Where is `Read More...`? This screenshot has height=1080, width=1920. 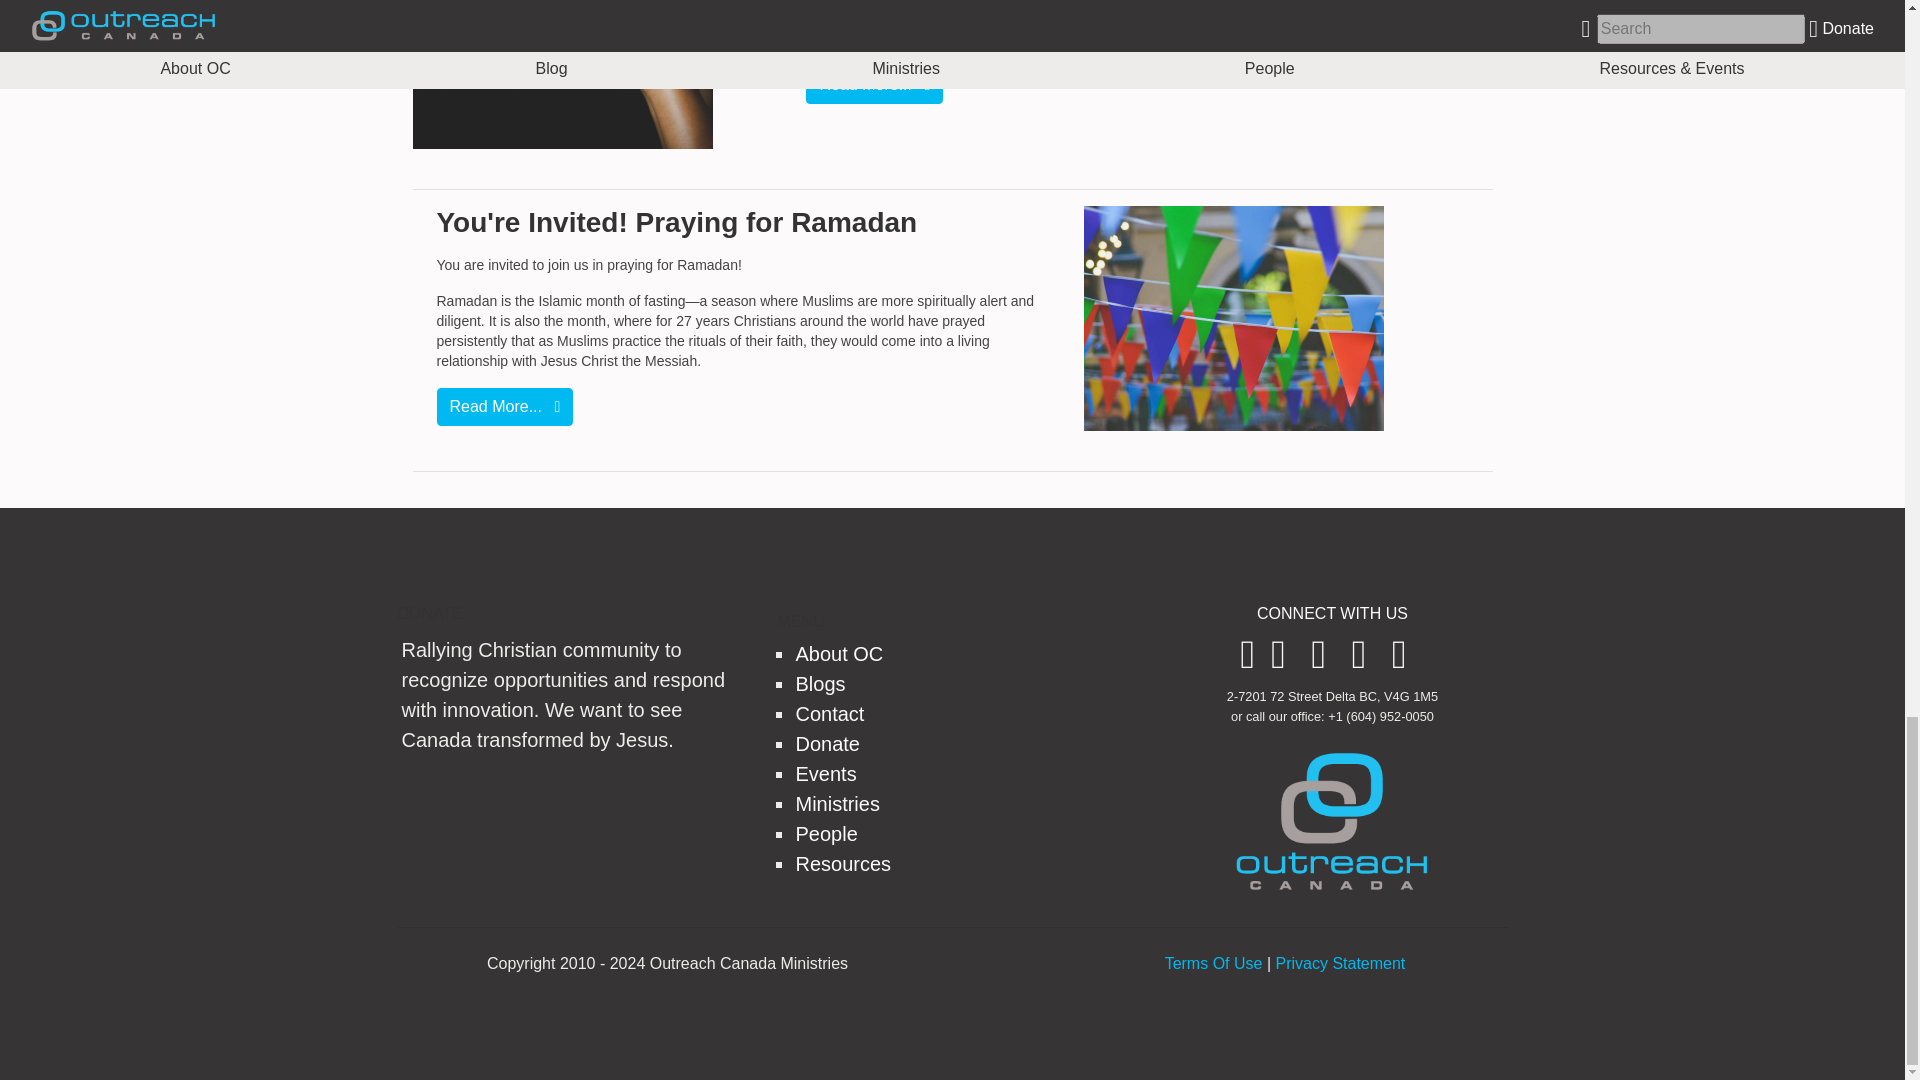 Read More... is located at coordinates (874, 84).